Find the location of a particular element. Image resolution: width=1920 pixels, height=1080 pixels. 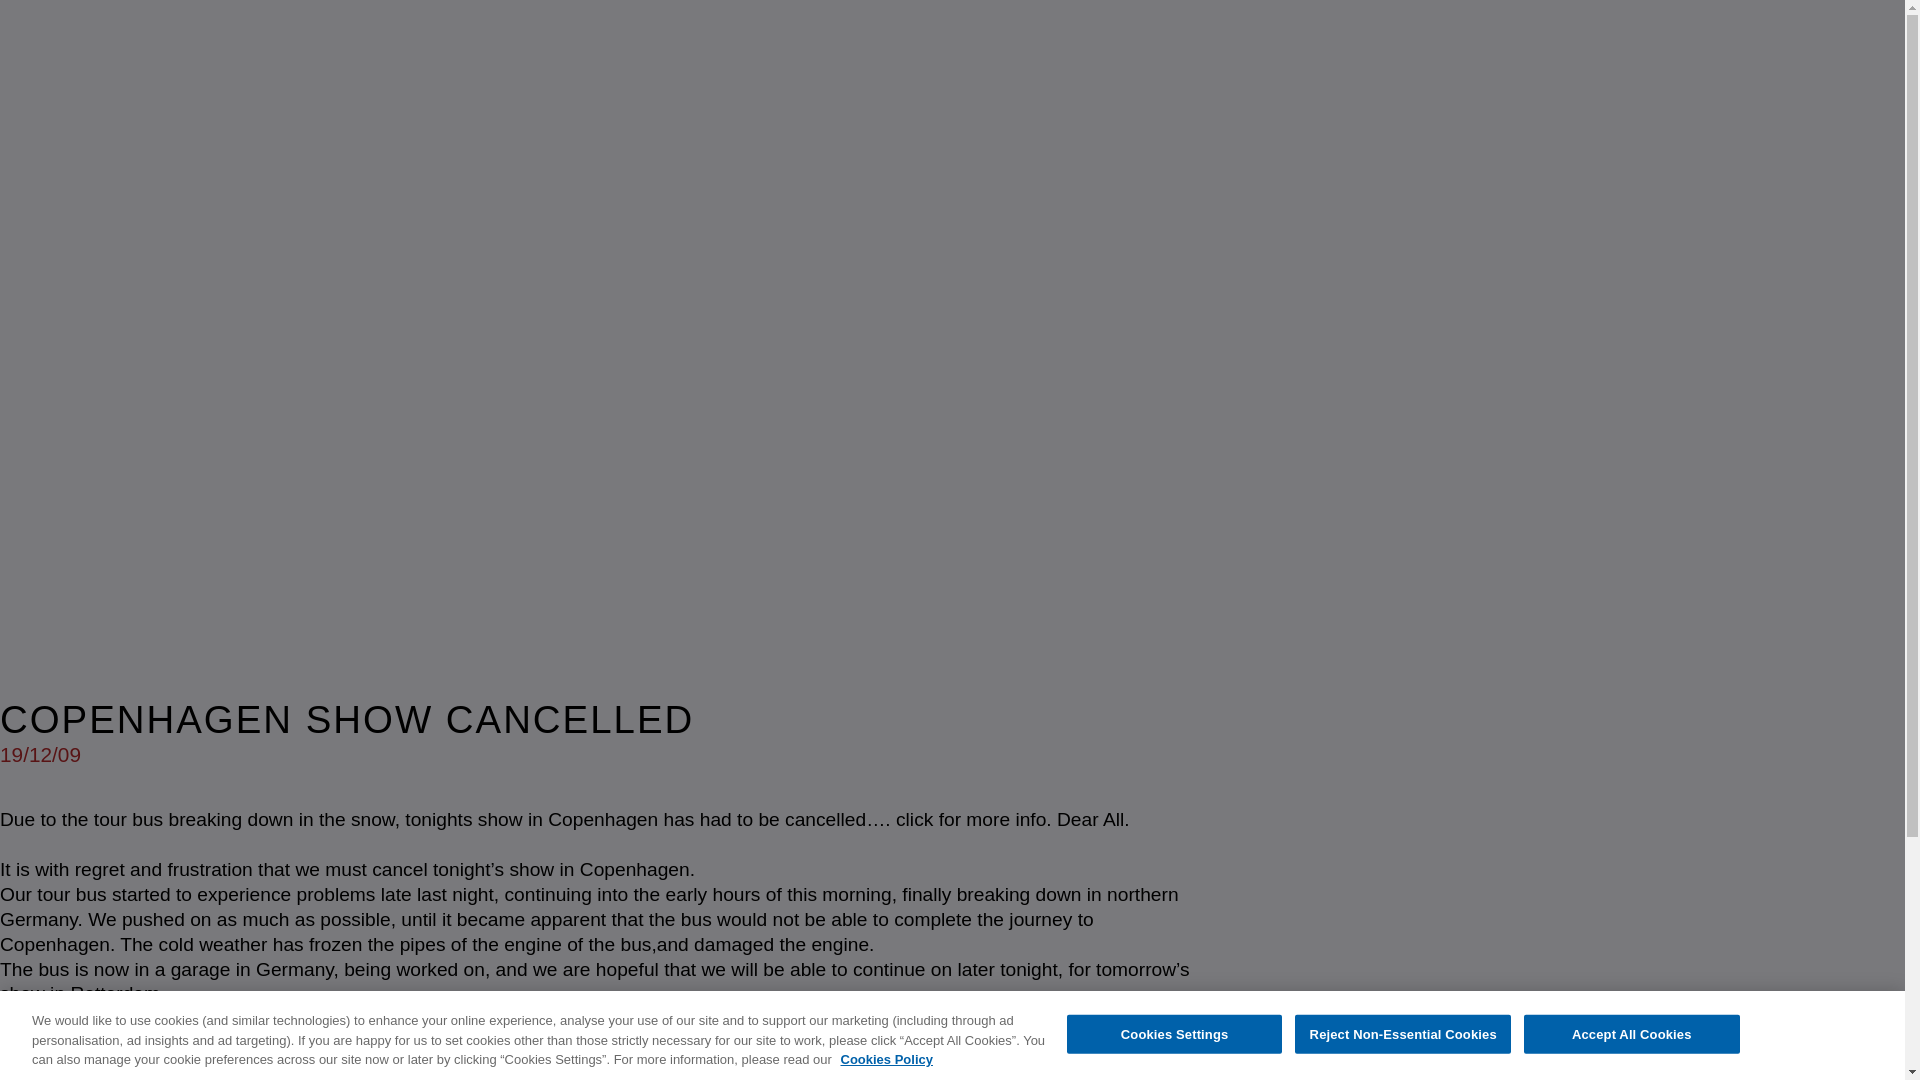

HOME is located at coordinates (709, 1049).